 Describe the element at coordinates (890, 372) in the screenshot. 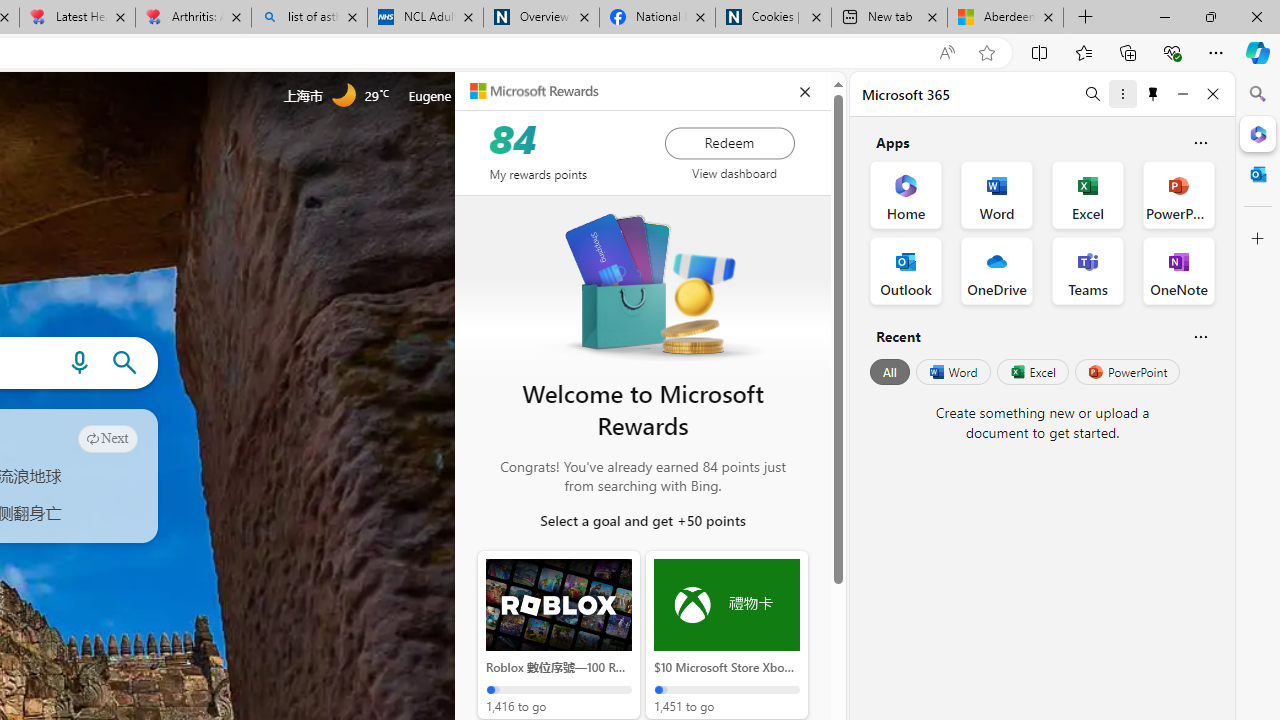

I see `All` at that location.